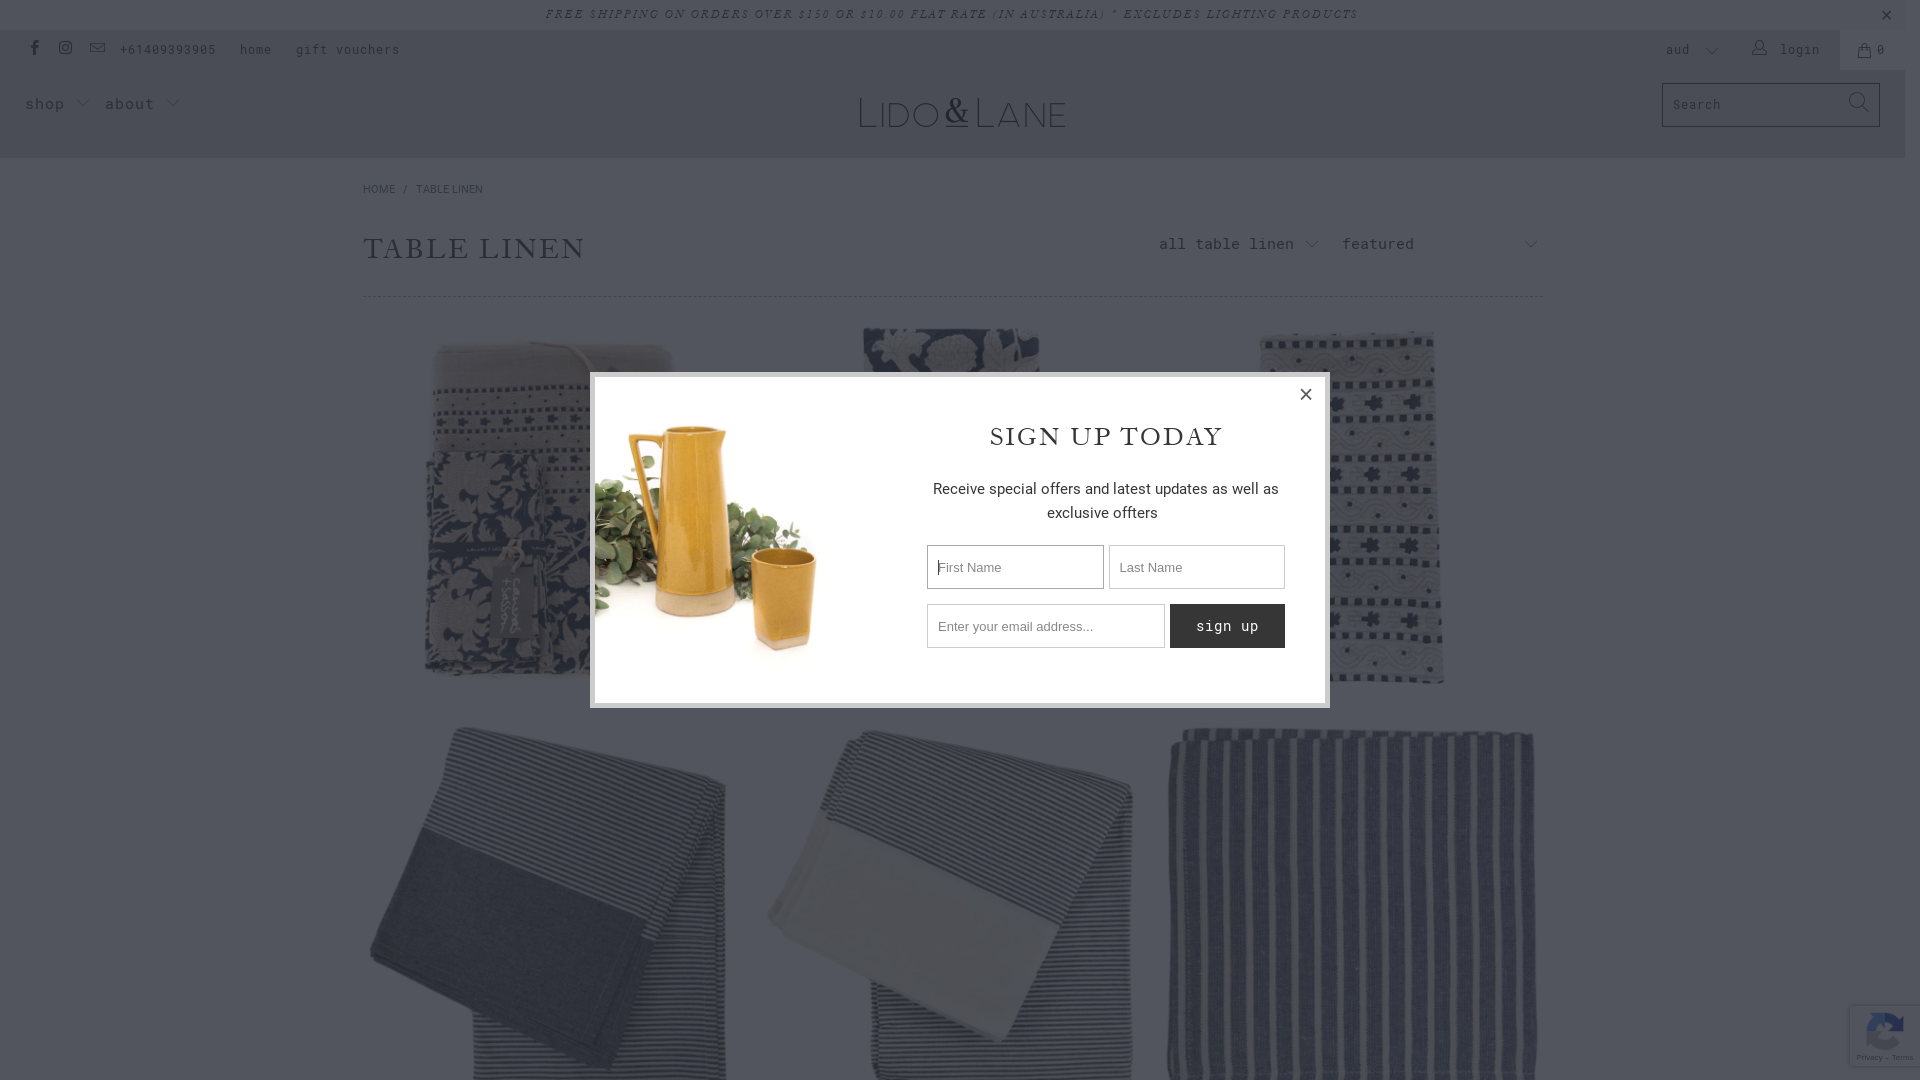  What do you see at coordinates (256, 50) in the screenshot?
I see `home` at bounding box center [256, 50].